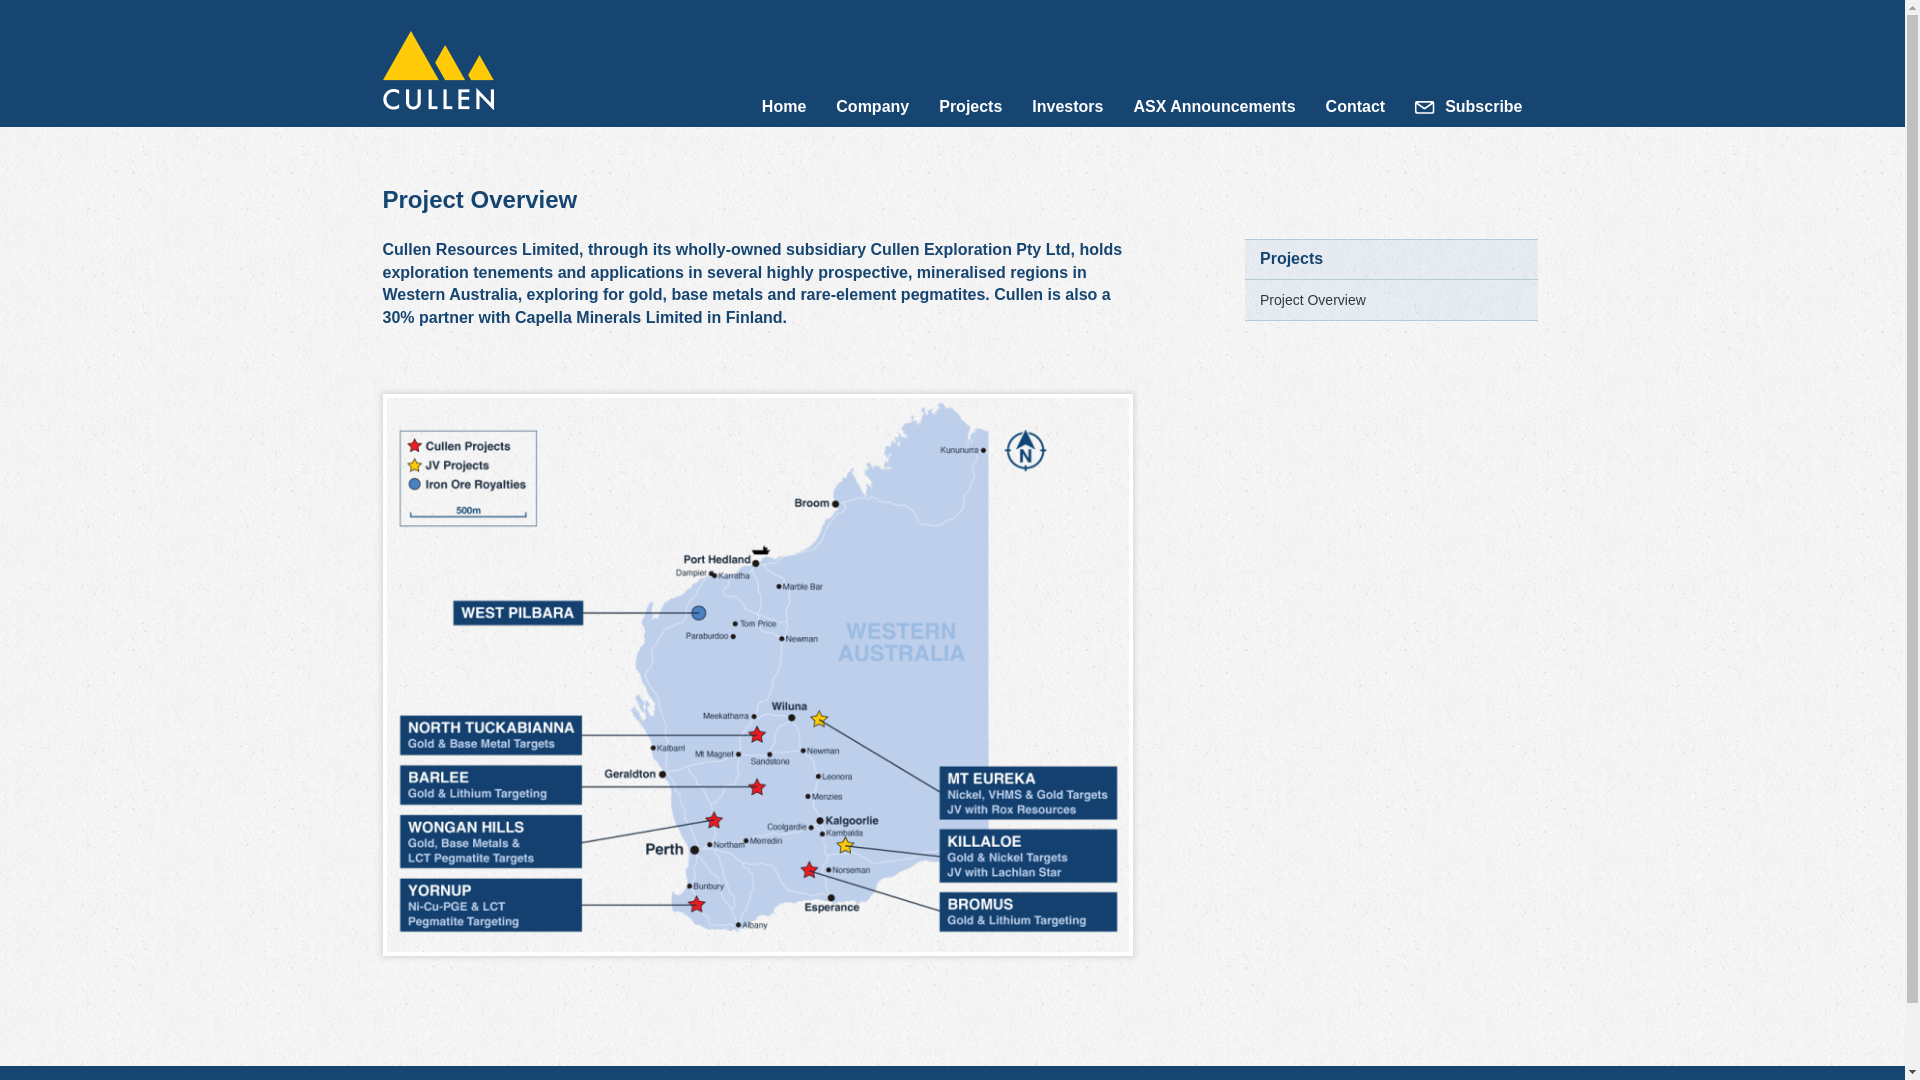  I want to click on Projects, so click(970, 107).